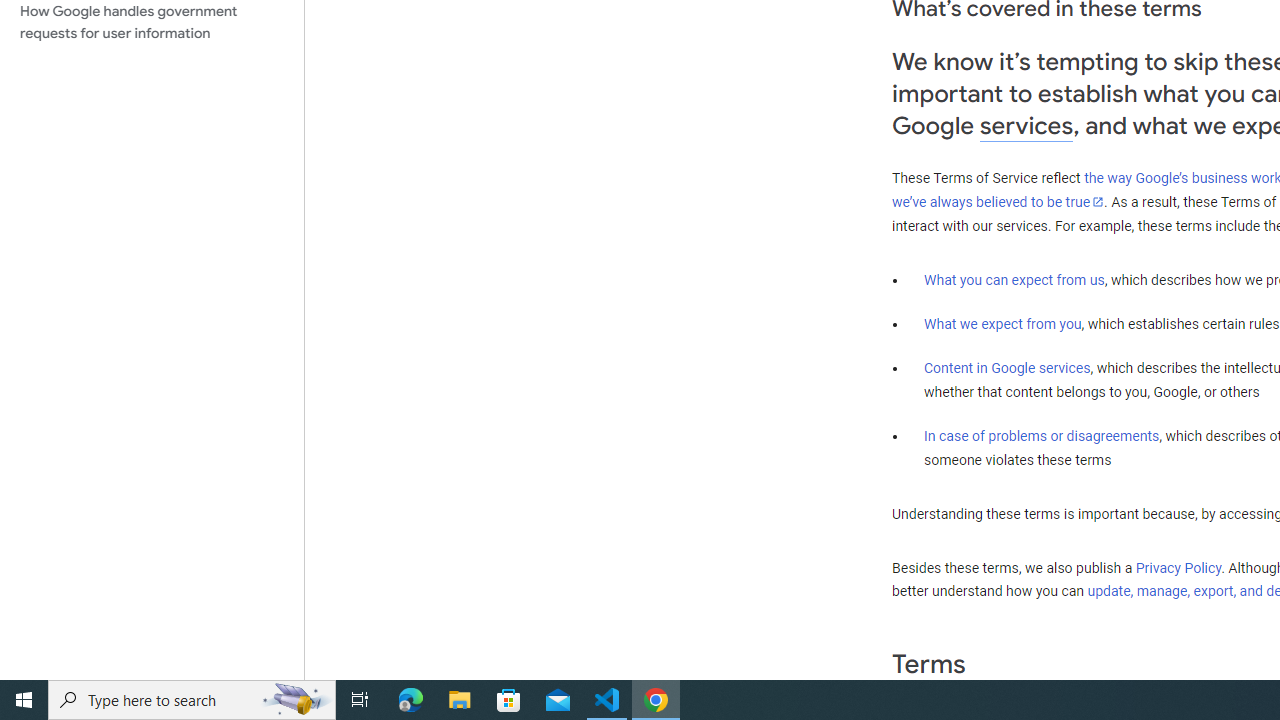 Image resolution: width=1280 pixels, height=720 pixels. What do you see at coordinates (1007, 368) in the screenshot?
I see `Content in Google services` at bounding box center [1007, 368].